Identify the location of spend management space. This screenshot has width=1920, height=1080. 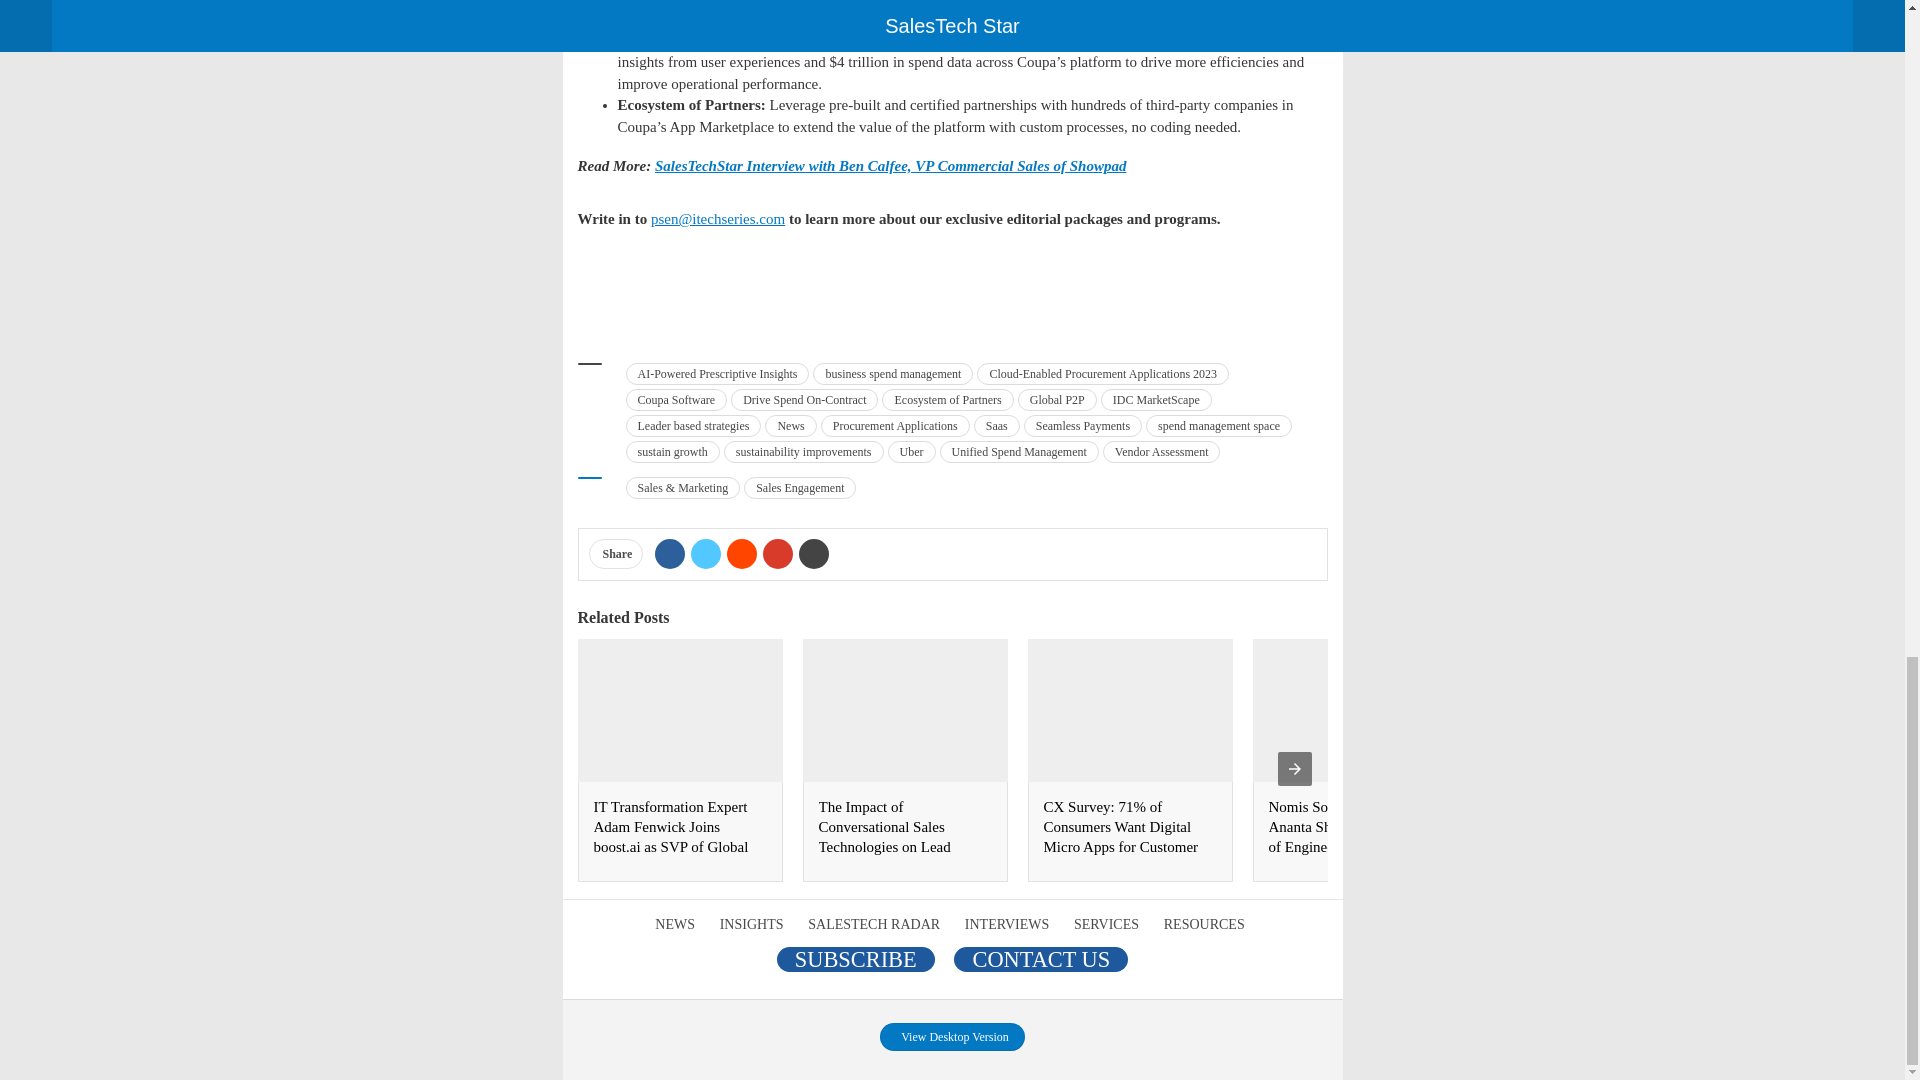
(1219, 426).